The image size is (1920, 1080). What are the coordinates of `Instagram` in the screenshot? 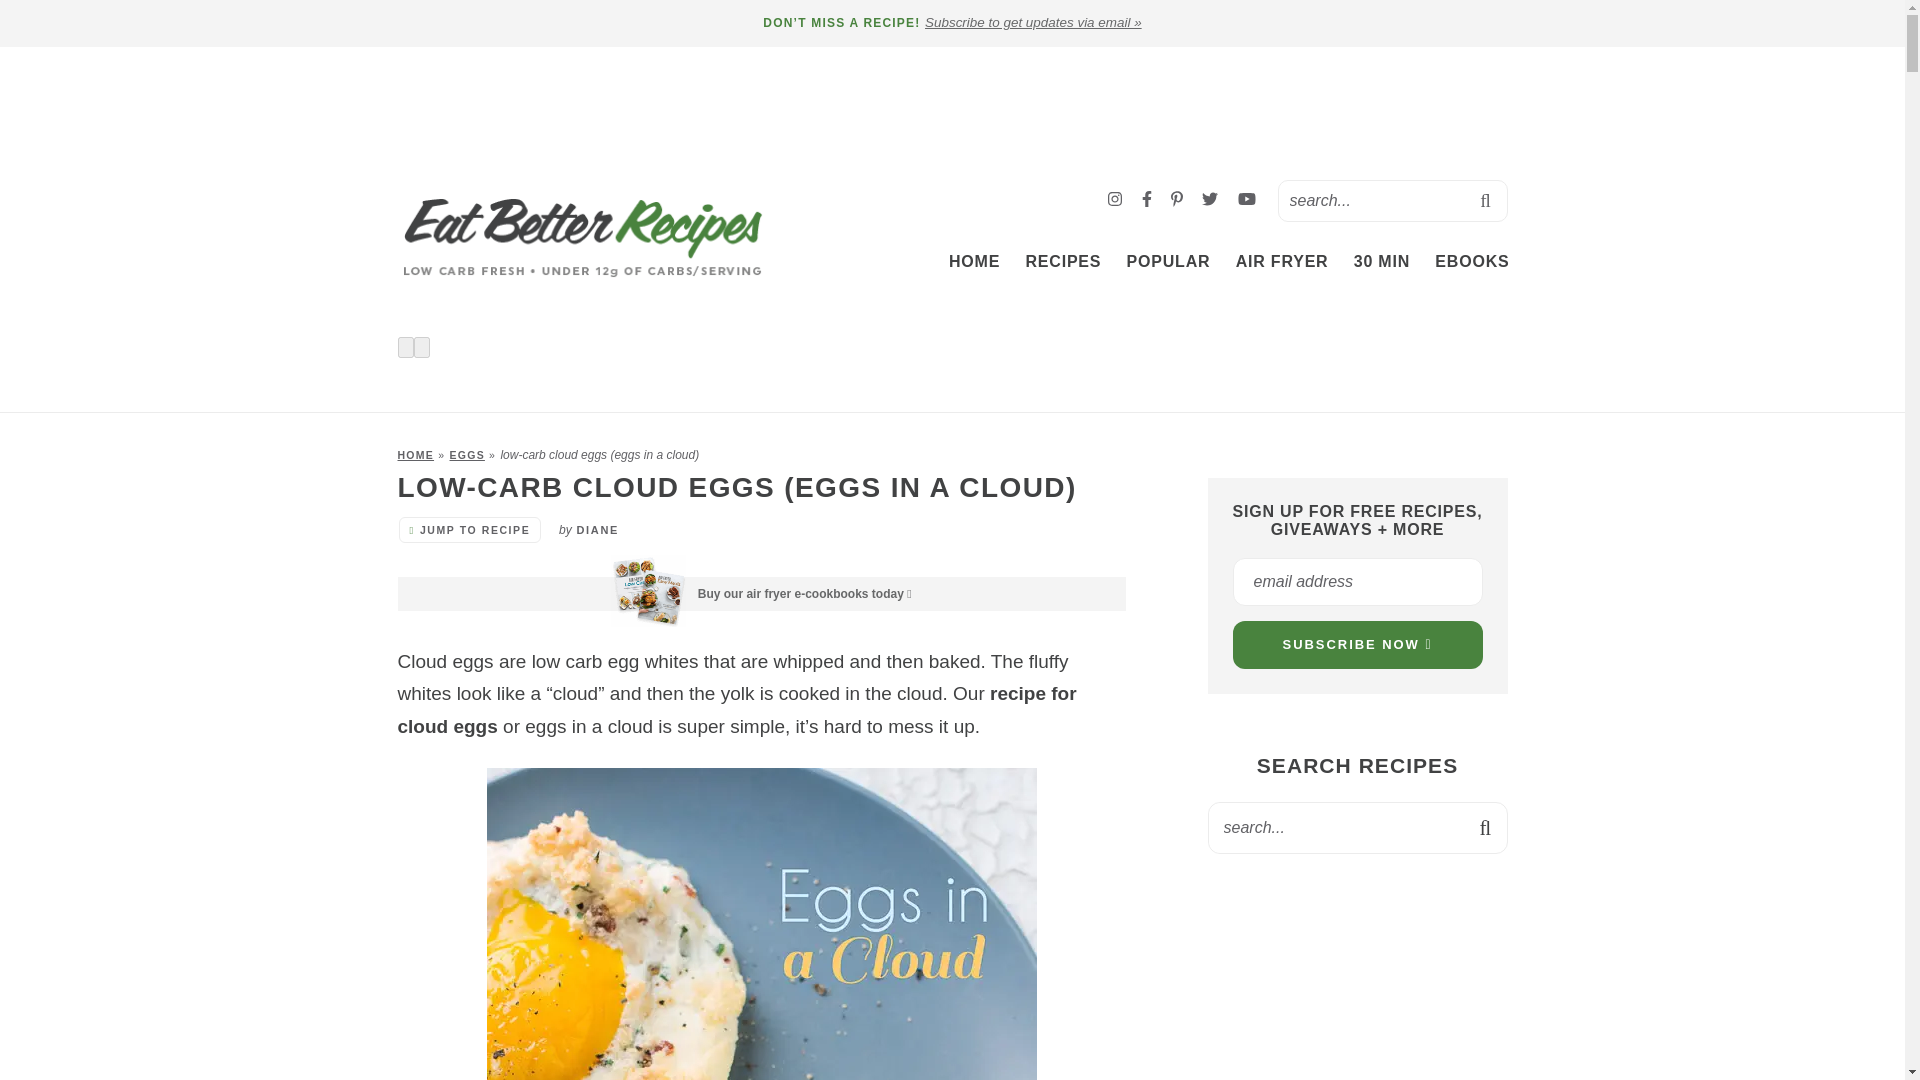 It's located at (1117, 200).